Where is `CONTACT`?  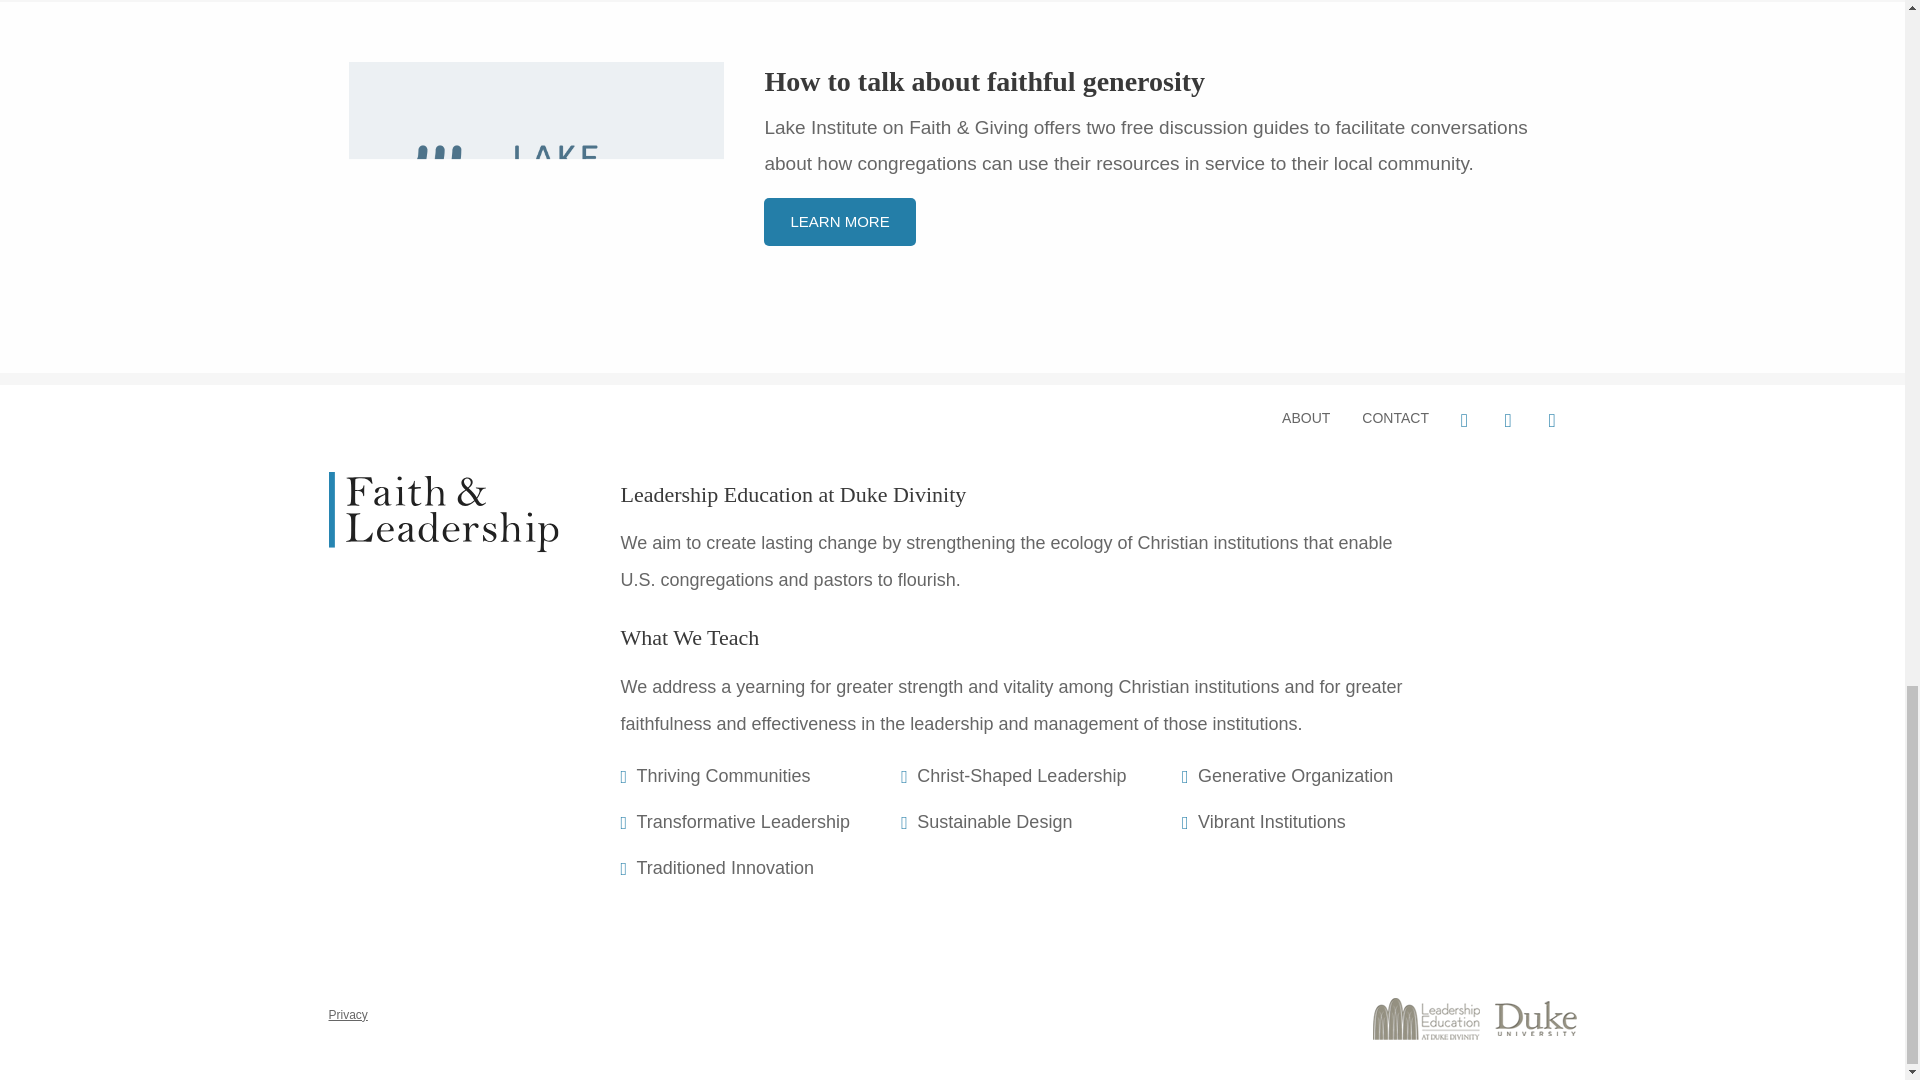 CONTACT is located at coordinates (1395, 418).